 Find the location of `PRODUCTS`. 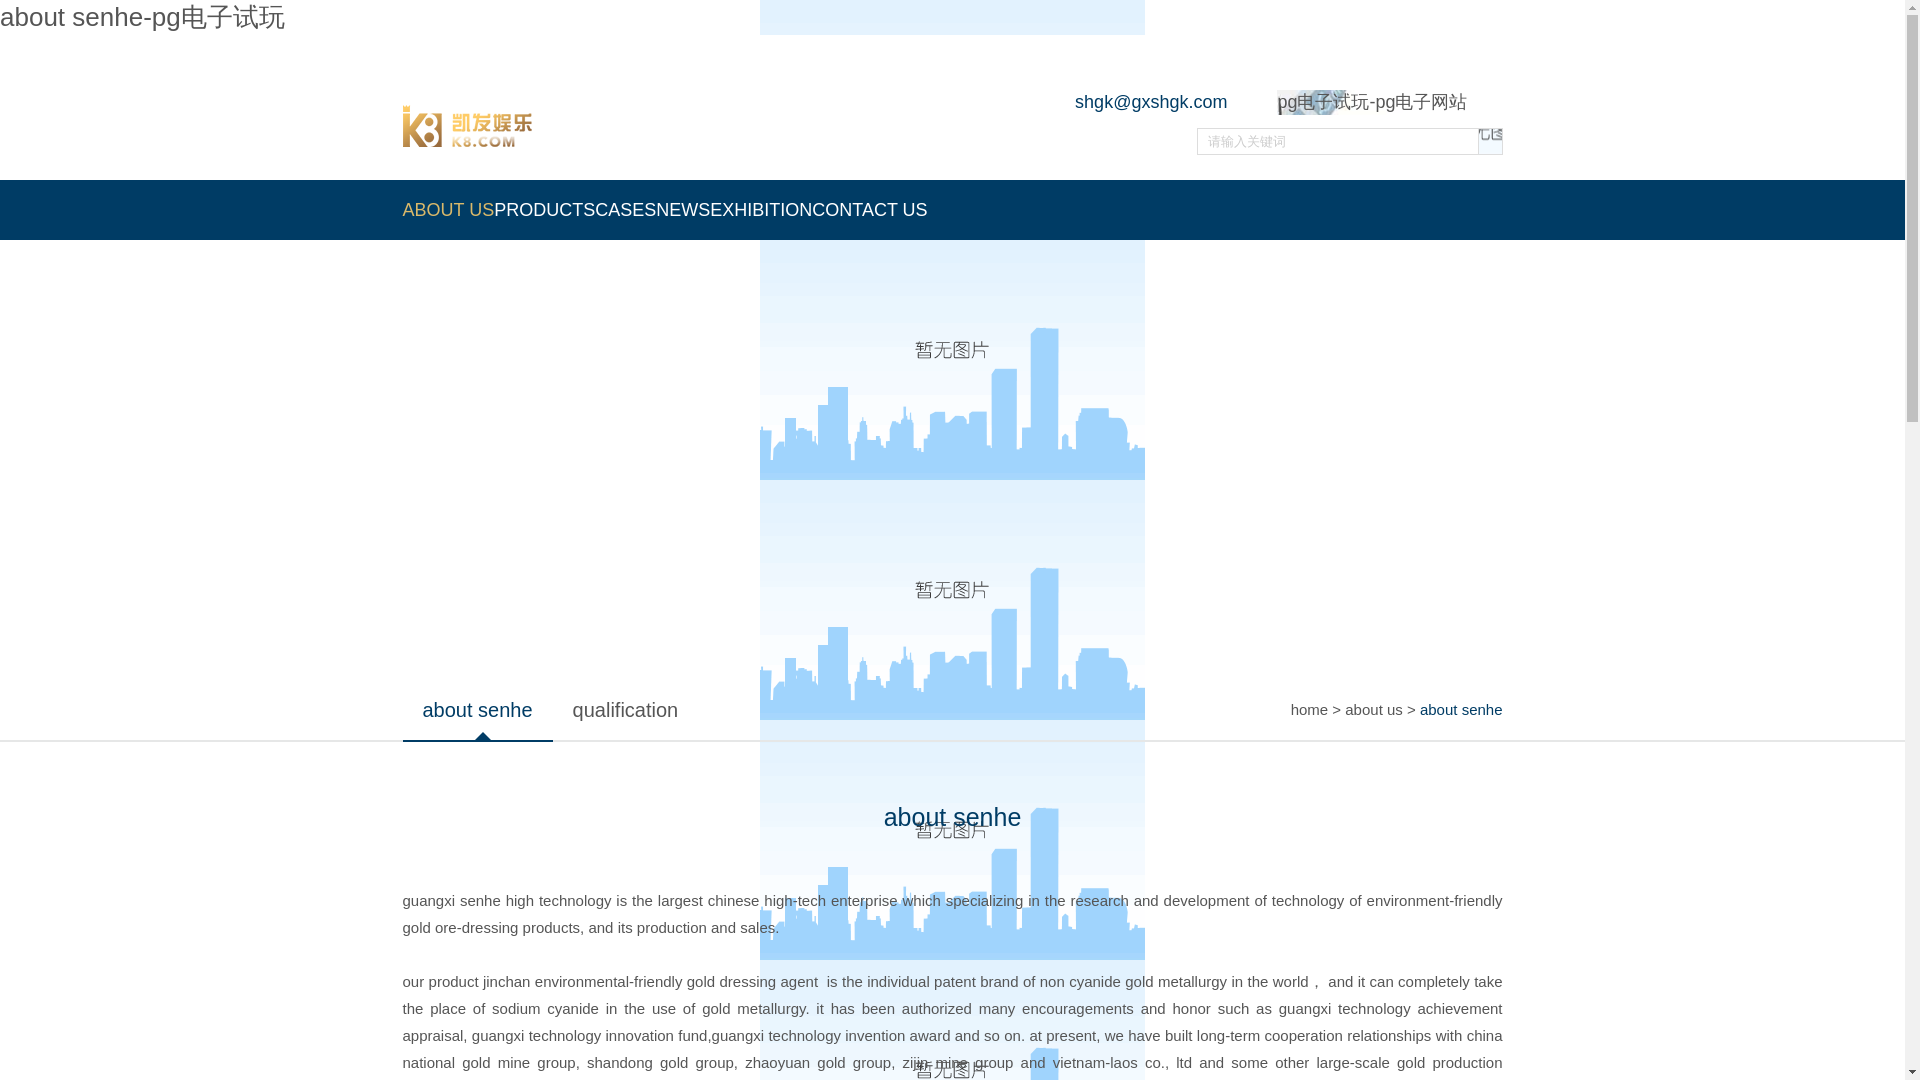

PRODUCTS is located at coordinates (544, 210).